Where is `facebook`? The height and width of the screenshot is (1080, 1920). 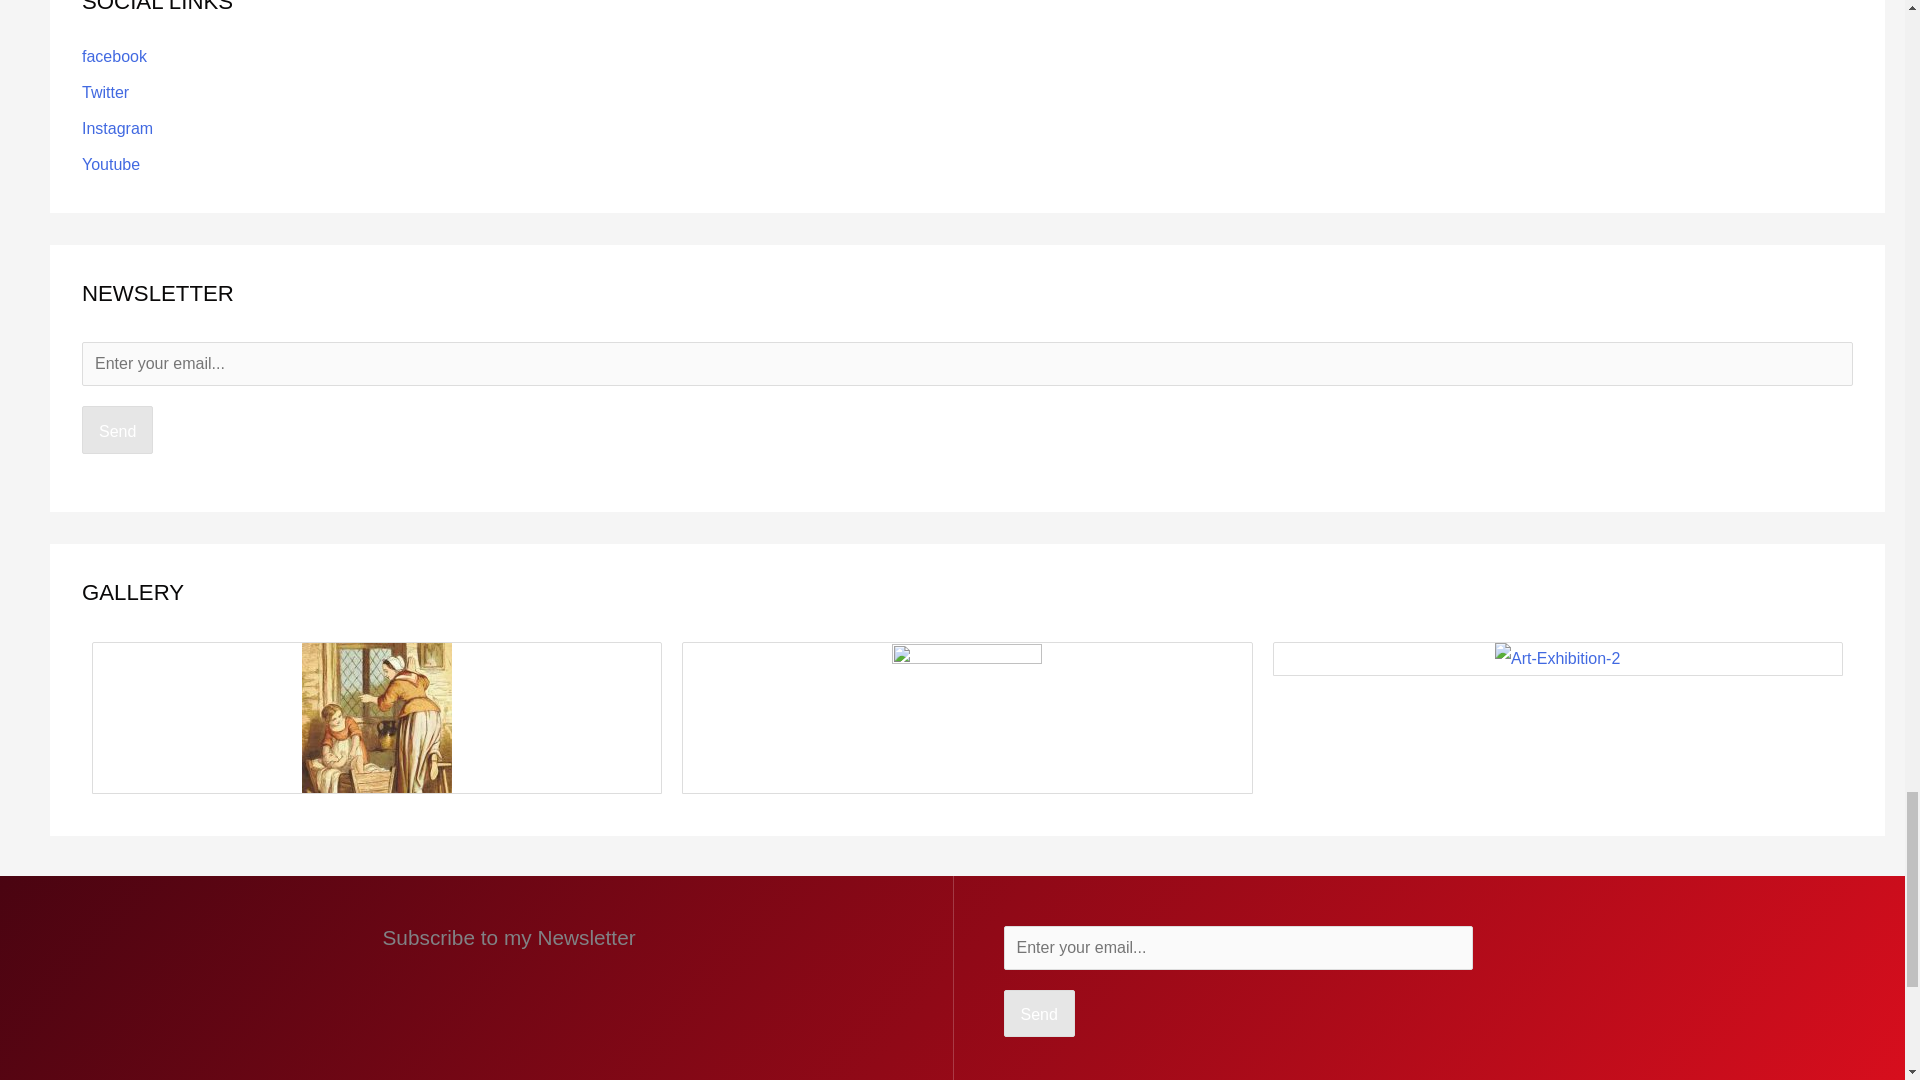 facebook is located at coordinates (114, 56).